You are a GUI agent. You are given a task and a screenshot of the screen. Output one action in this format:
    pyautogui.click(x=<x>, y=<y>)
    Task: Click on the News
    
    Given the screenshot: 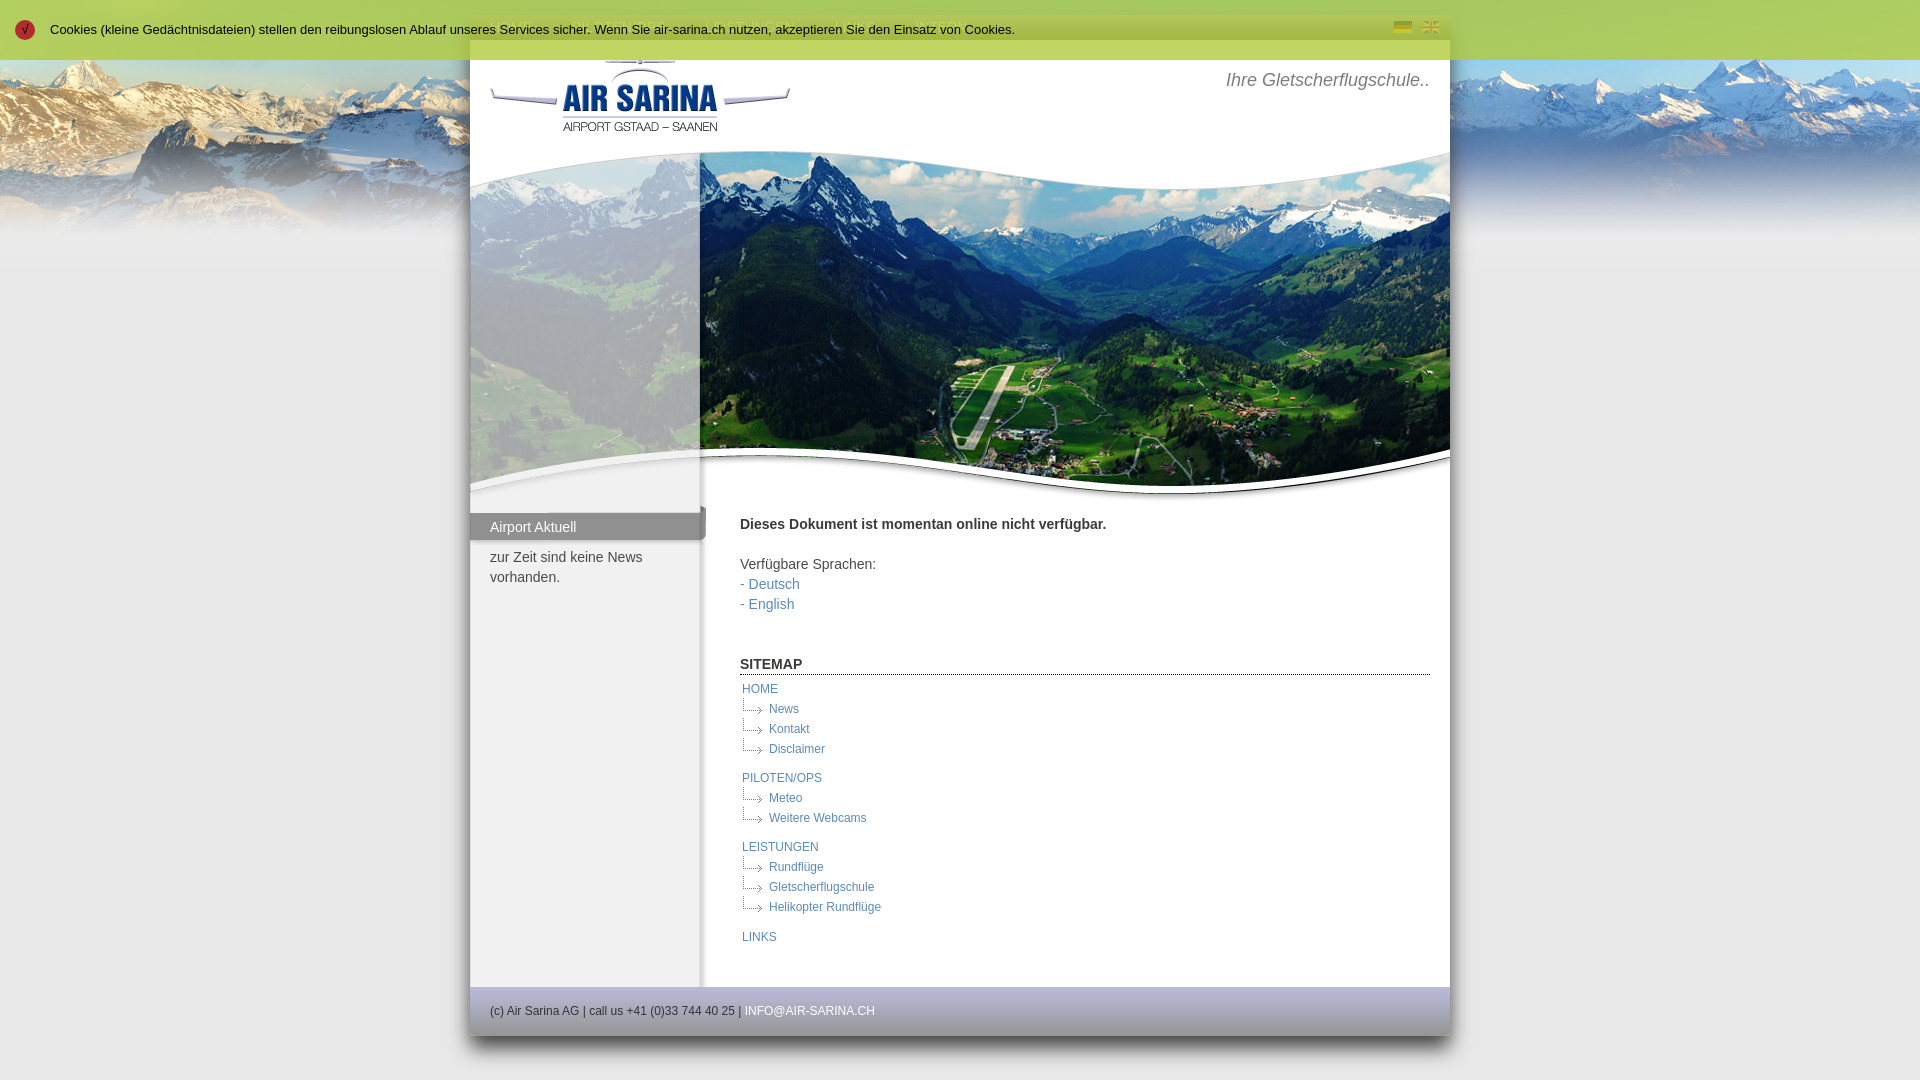 What is the action you would take?
    pyautogui.click(x=783, y=709)
    